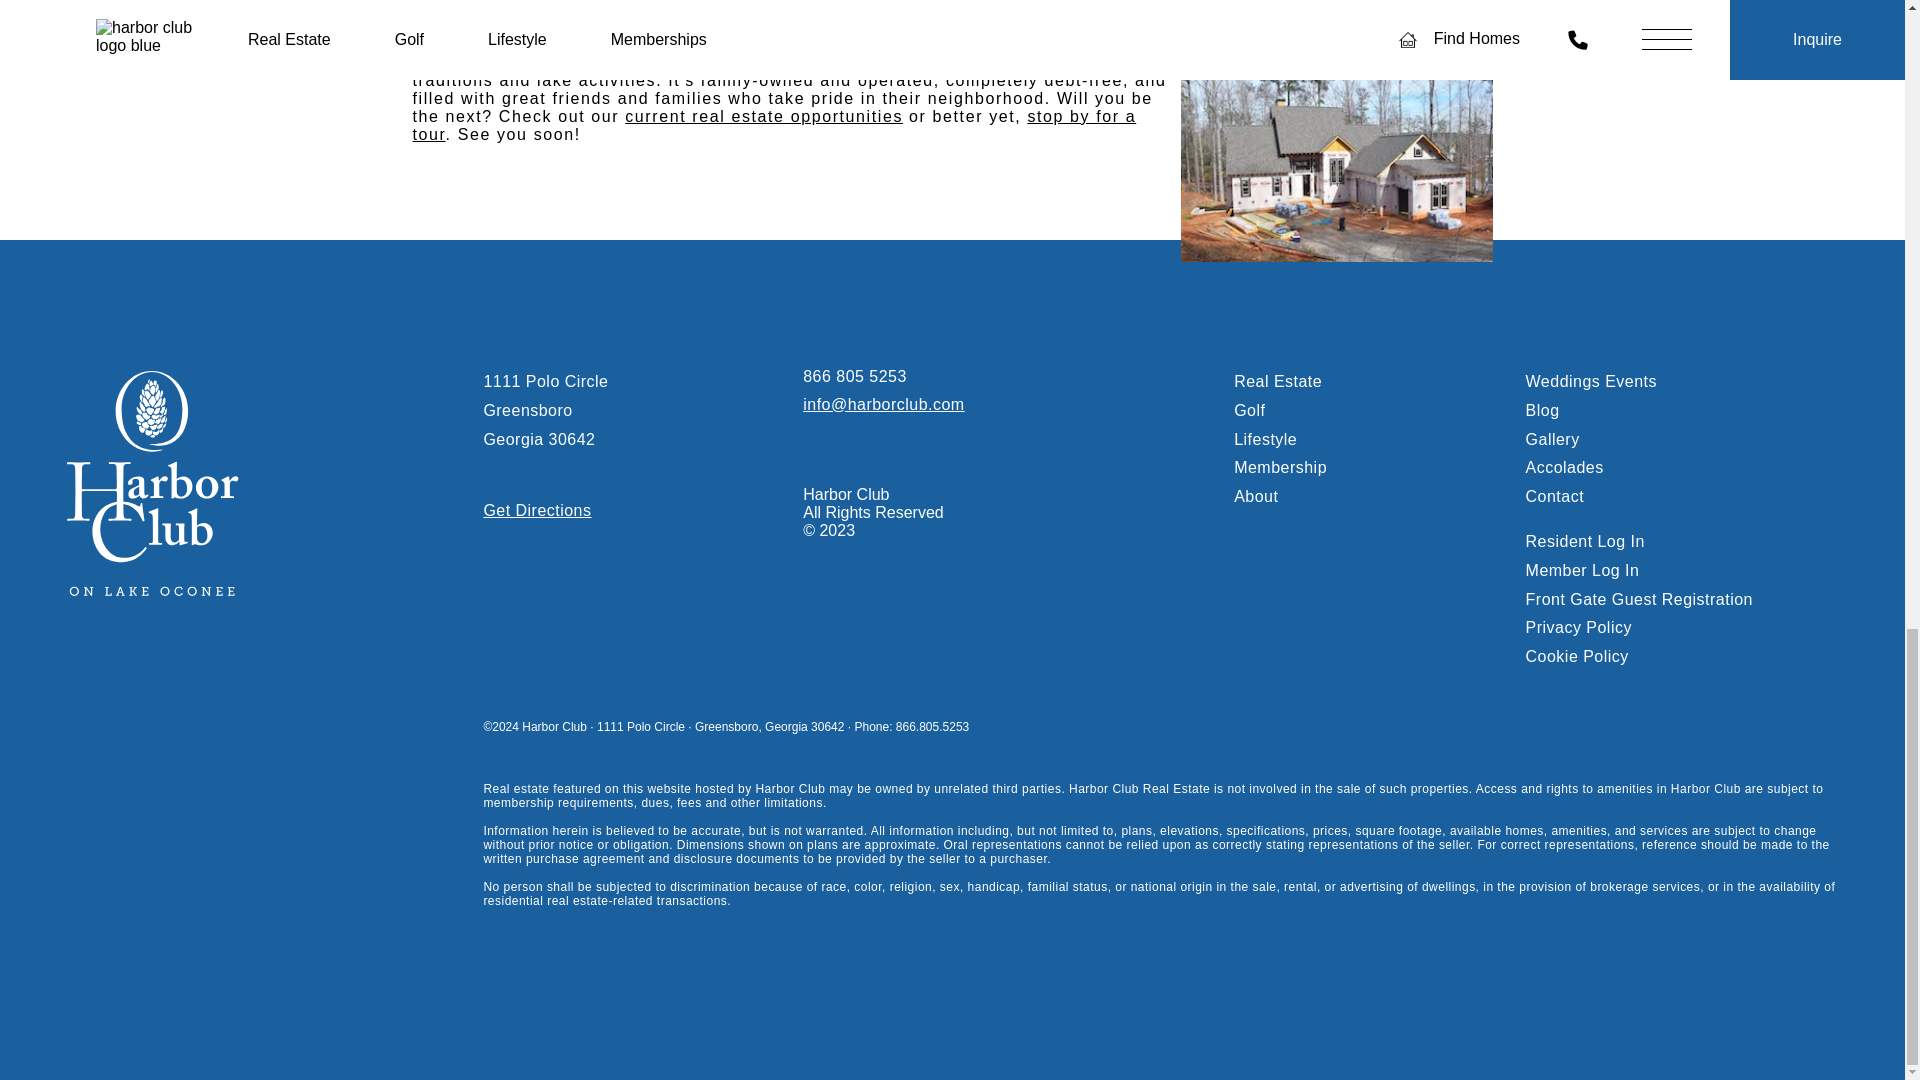 The height and width of the screenshot is (1080, 1920). I want to click on Membership, so click(1280, 468).